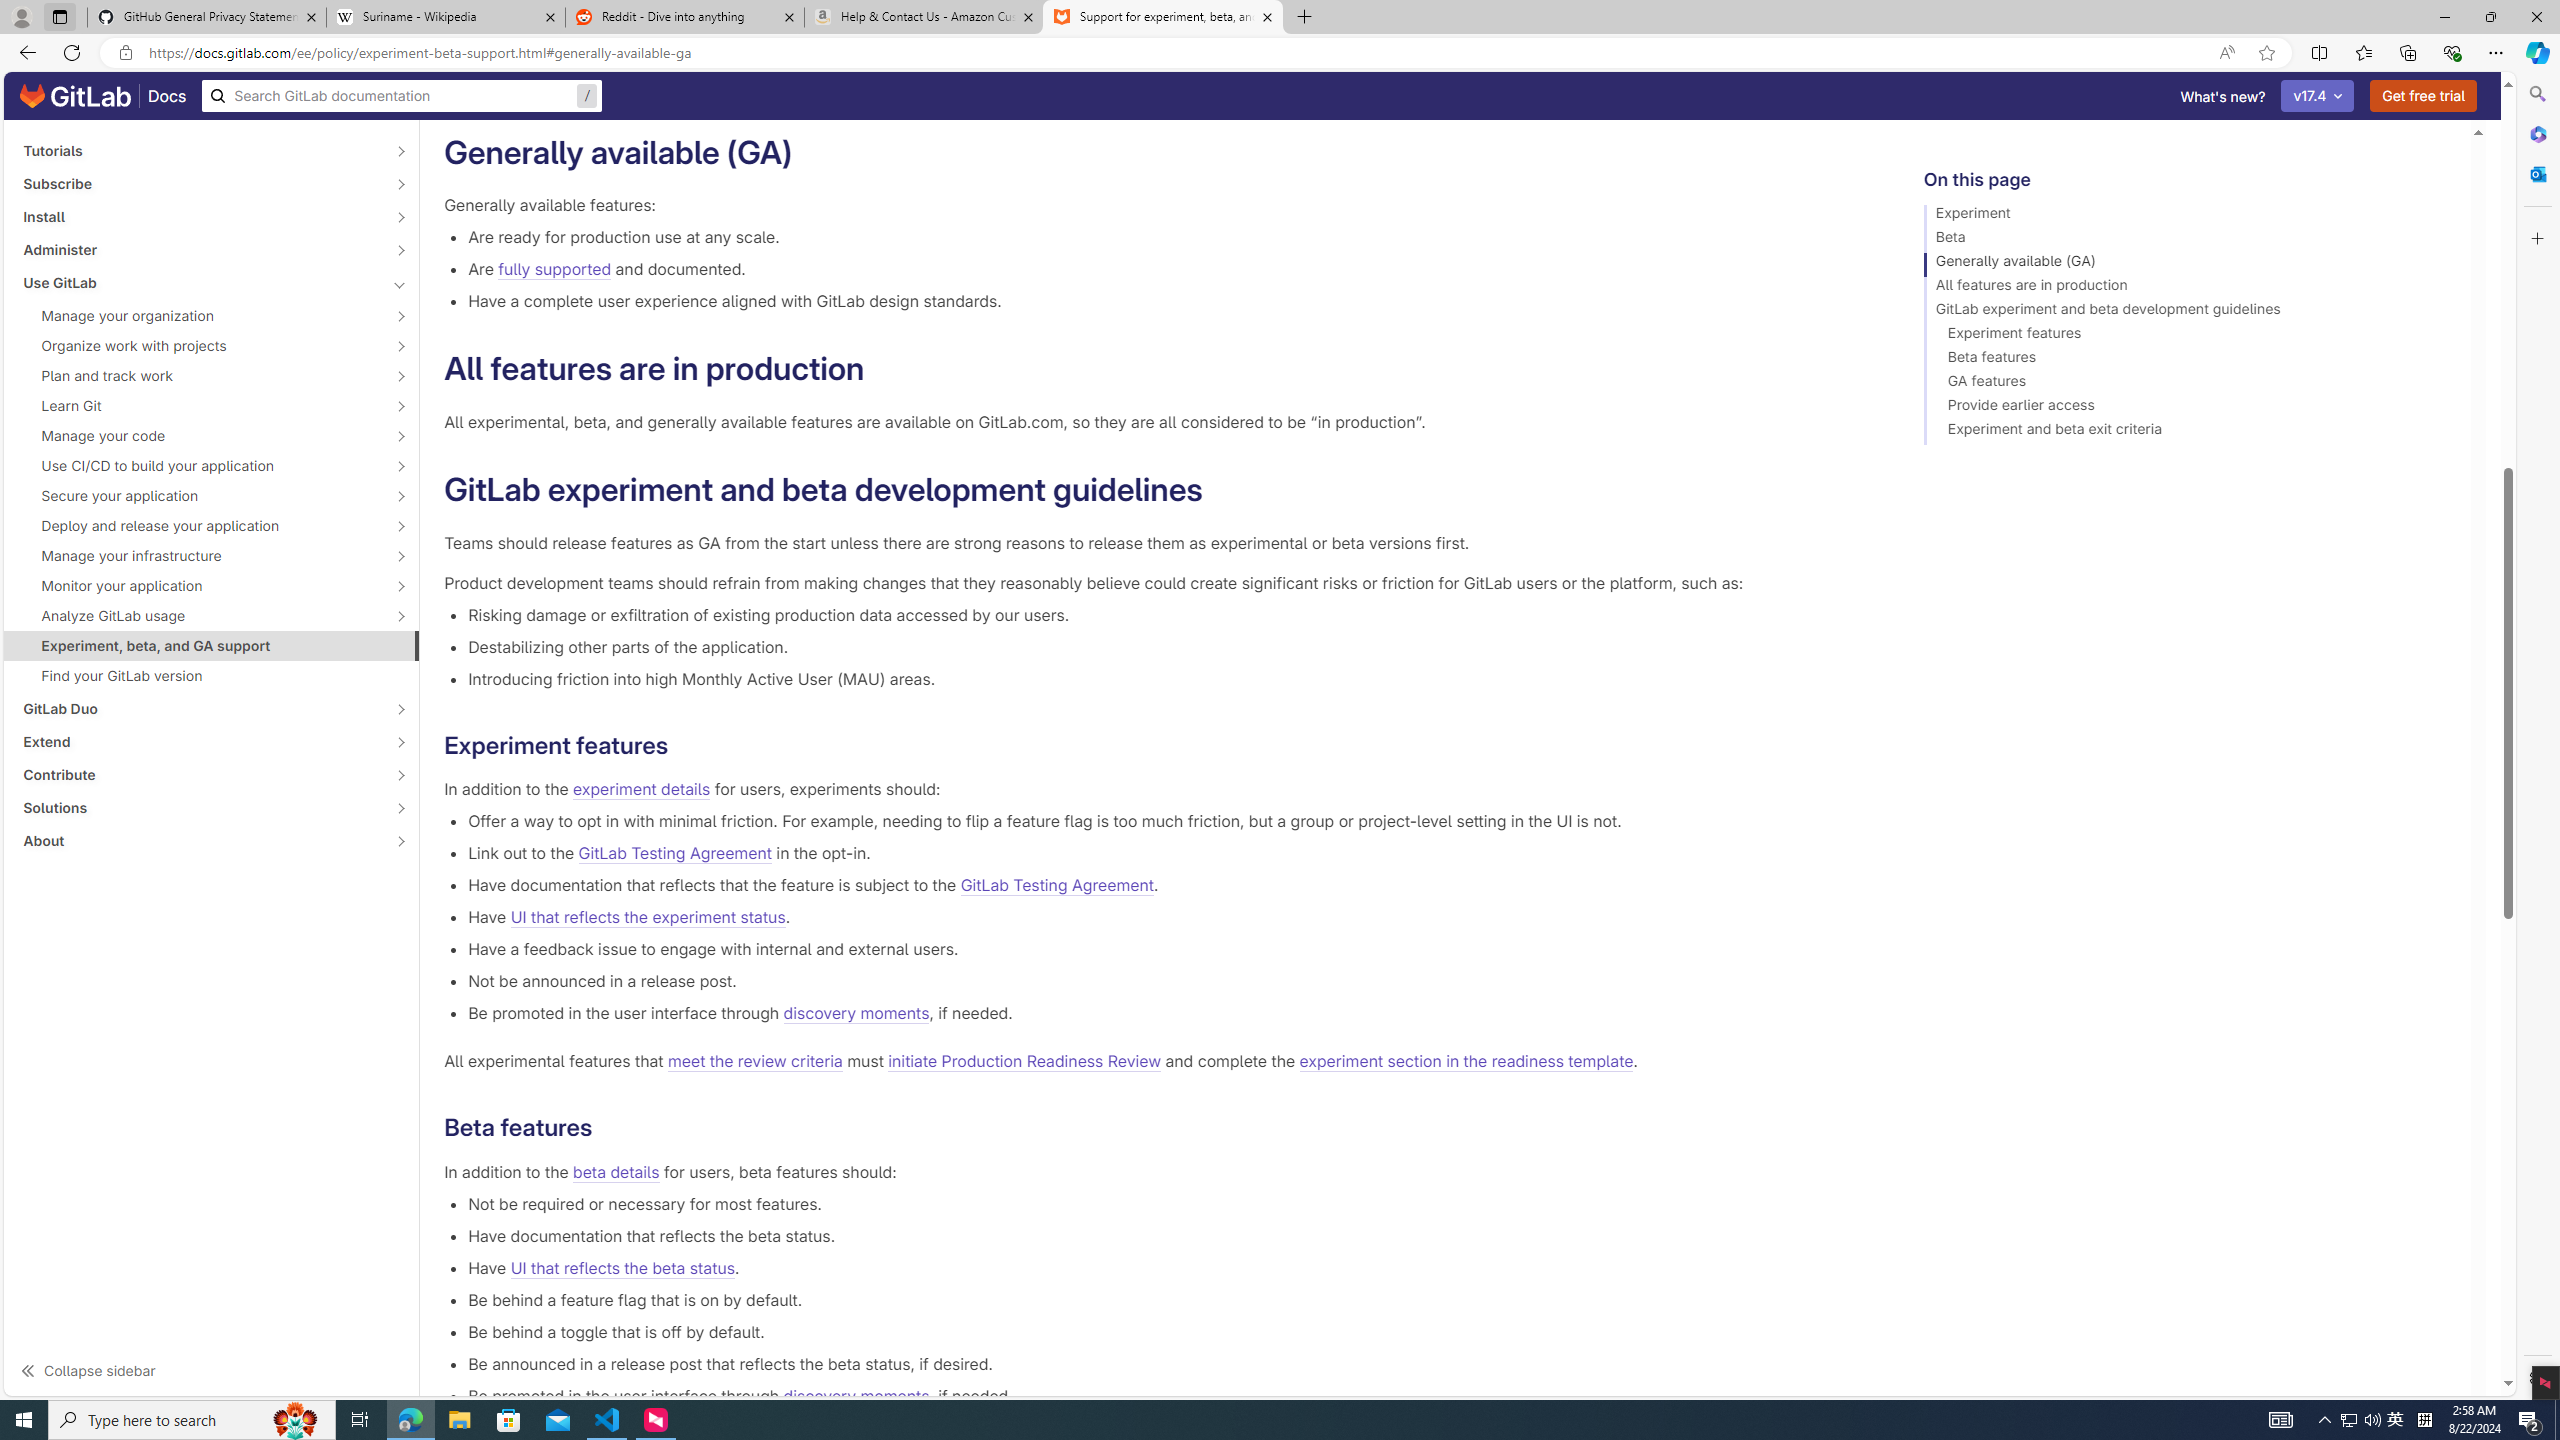 This screenshot has width=2560, height=1440. What do you see at coordinates (200, 709) in the screenshot?
I see `GitLab Duo` at bounding box center [200, 709].